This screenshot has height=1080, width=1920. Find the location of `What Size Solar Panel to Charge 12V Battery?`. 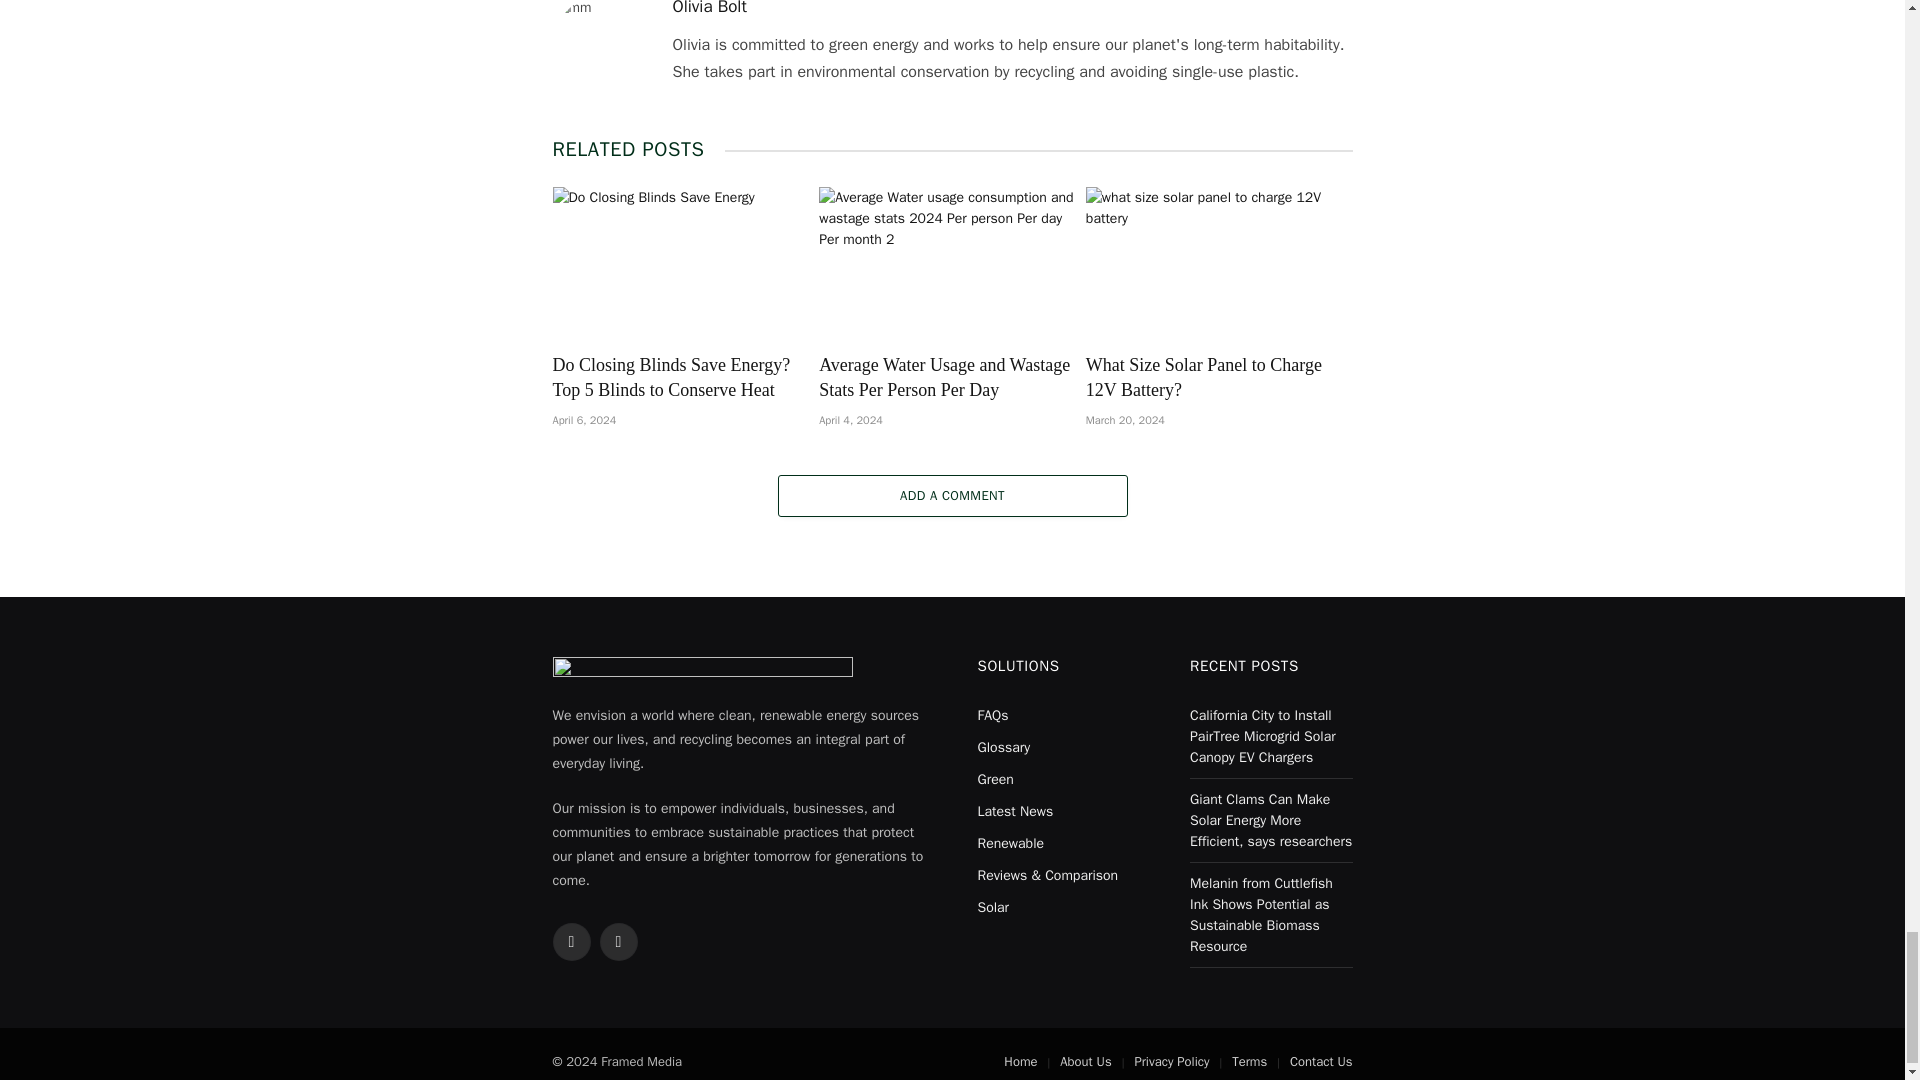

What Size Solar Panel to Charge 12V Battery? is located at coordinates (1220, 261).